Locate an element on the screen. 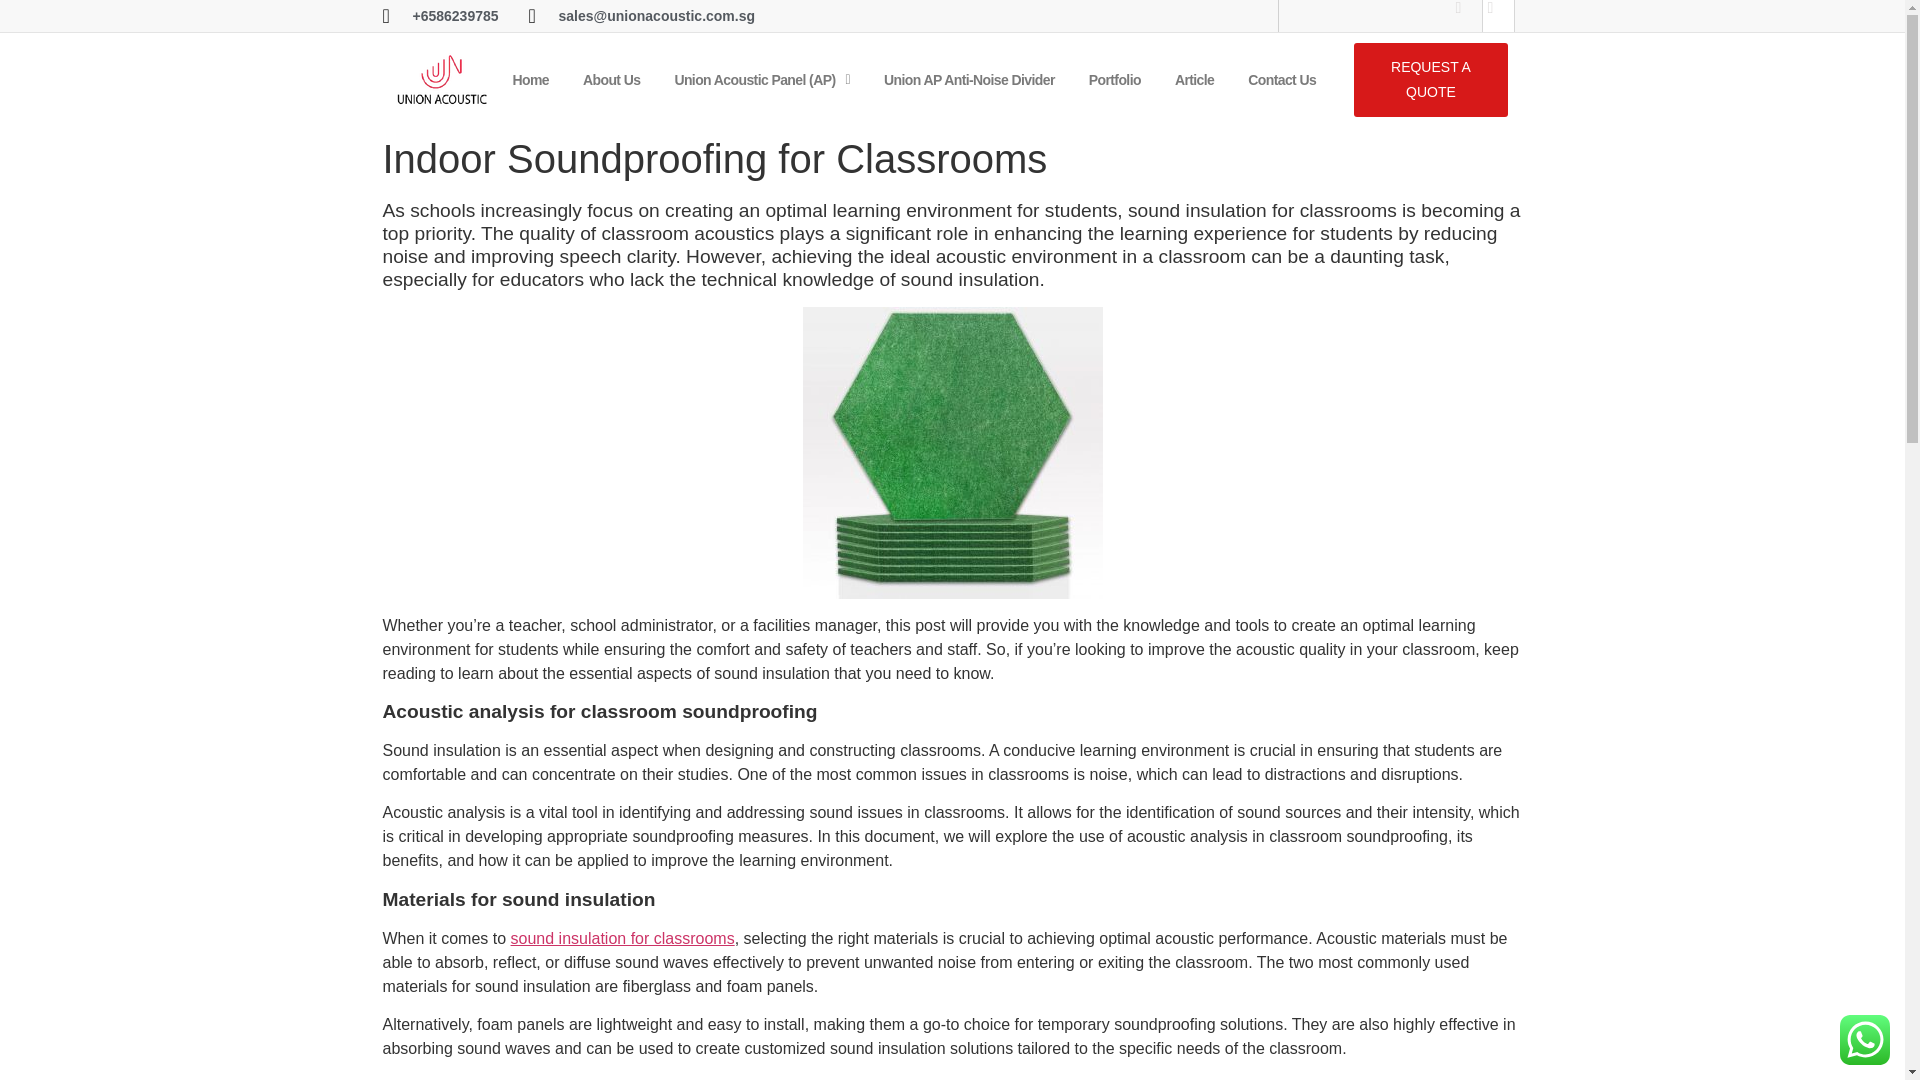 This screenshot has width=1920, height=1080. Portfolio is located at coordinates (1114, 80).